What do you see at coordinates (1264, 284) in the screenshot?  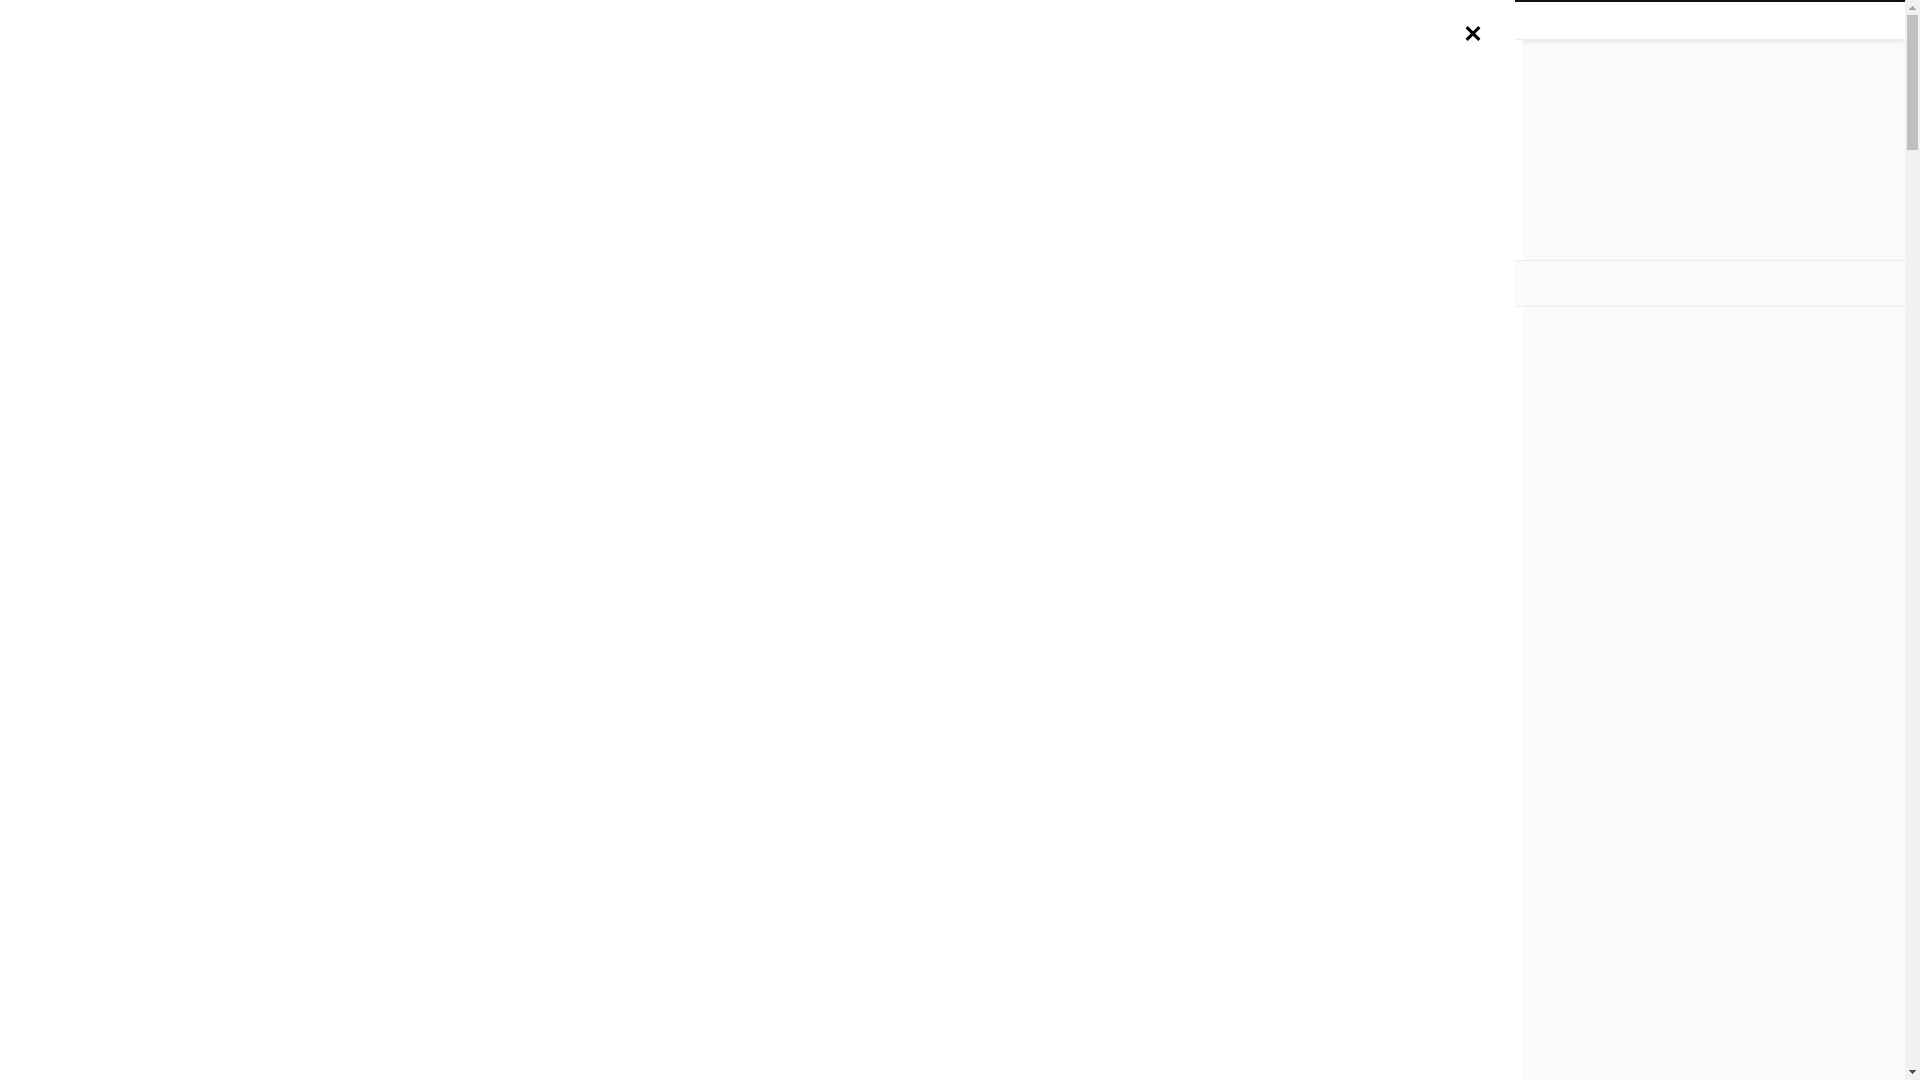 I see `Recipes from Videos` at bounding box center [1264, 284].